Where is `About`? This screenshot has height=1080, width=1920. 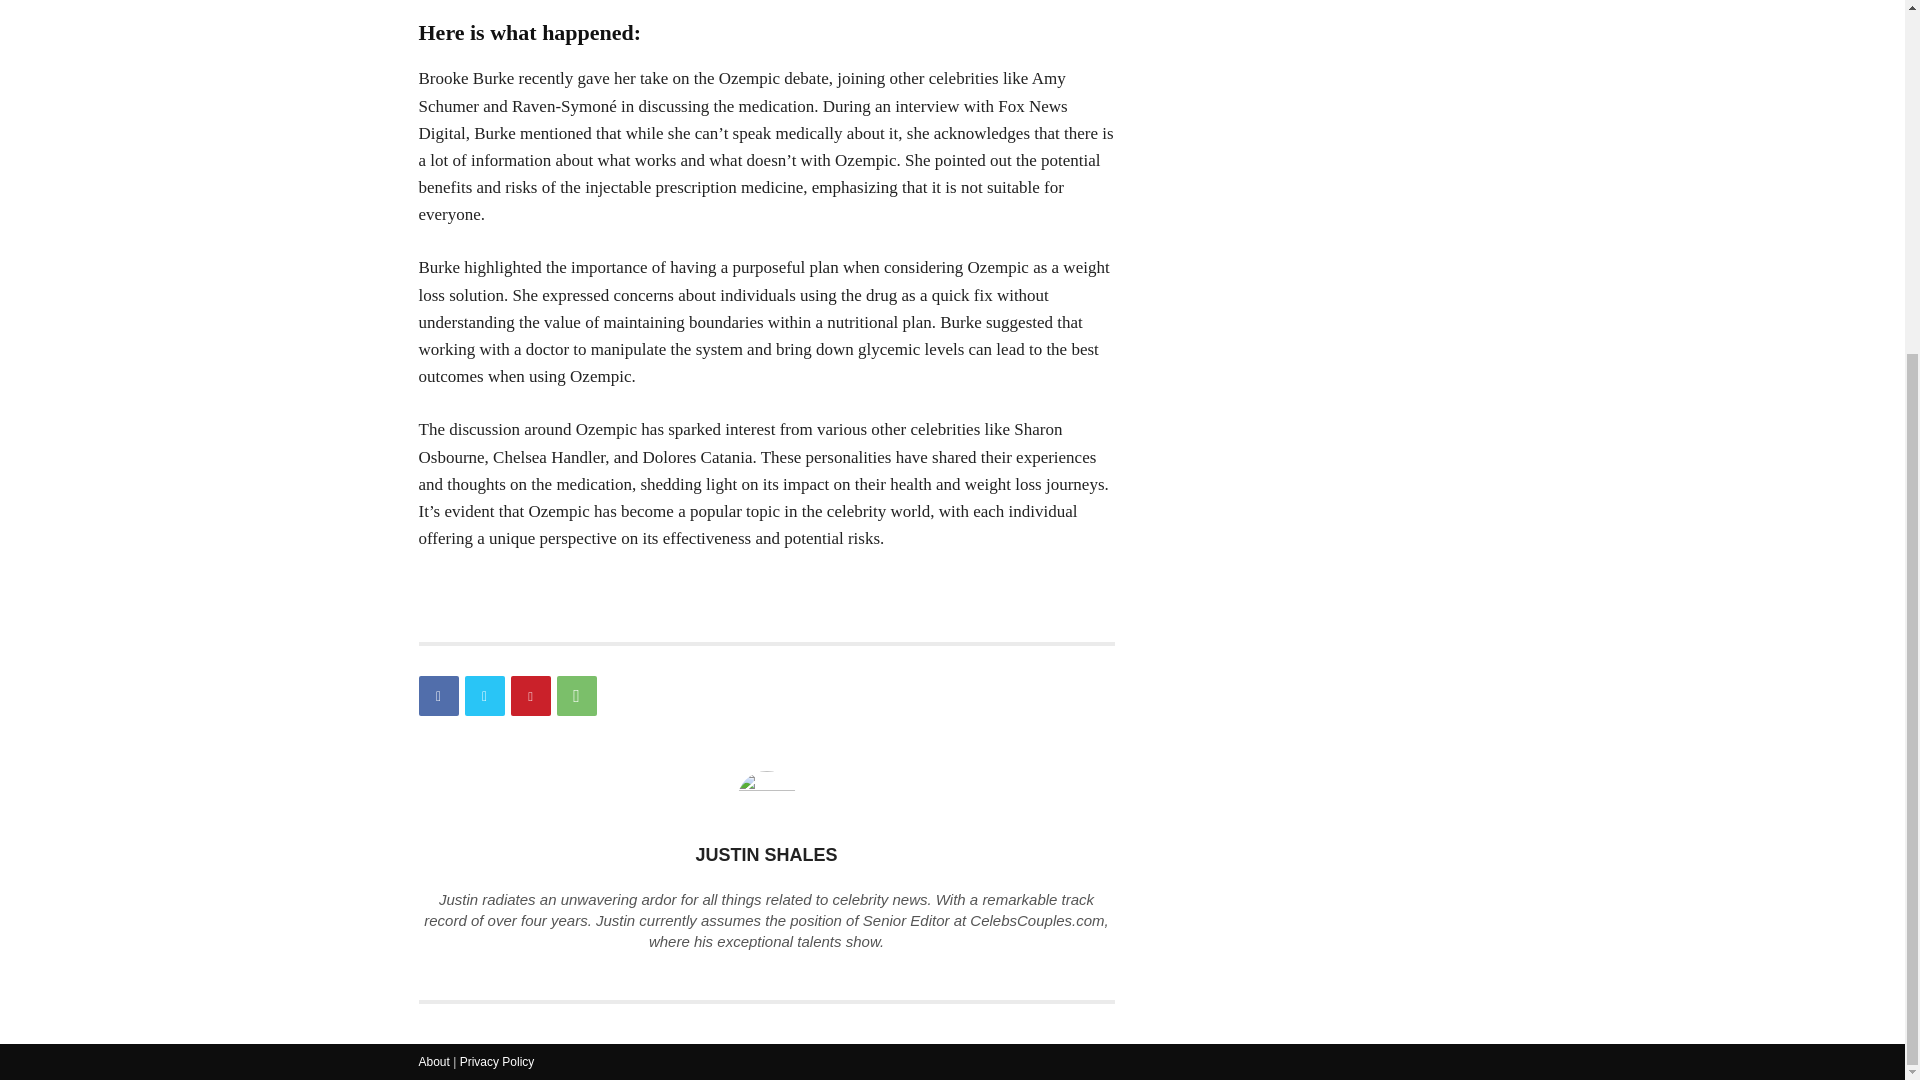 About is located at coordinates (434, 1062).